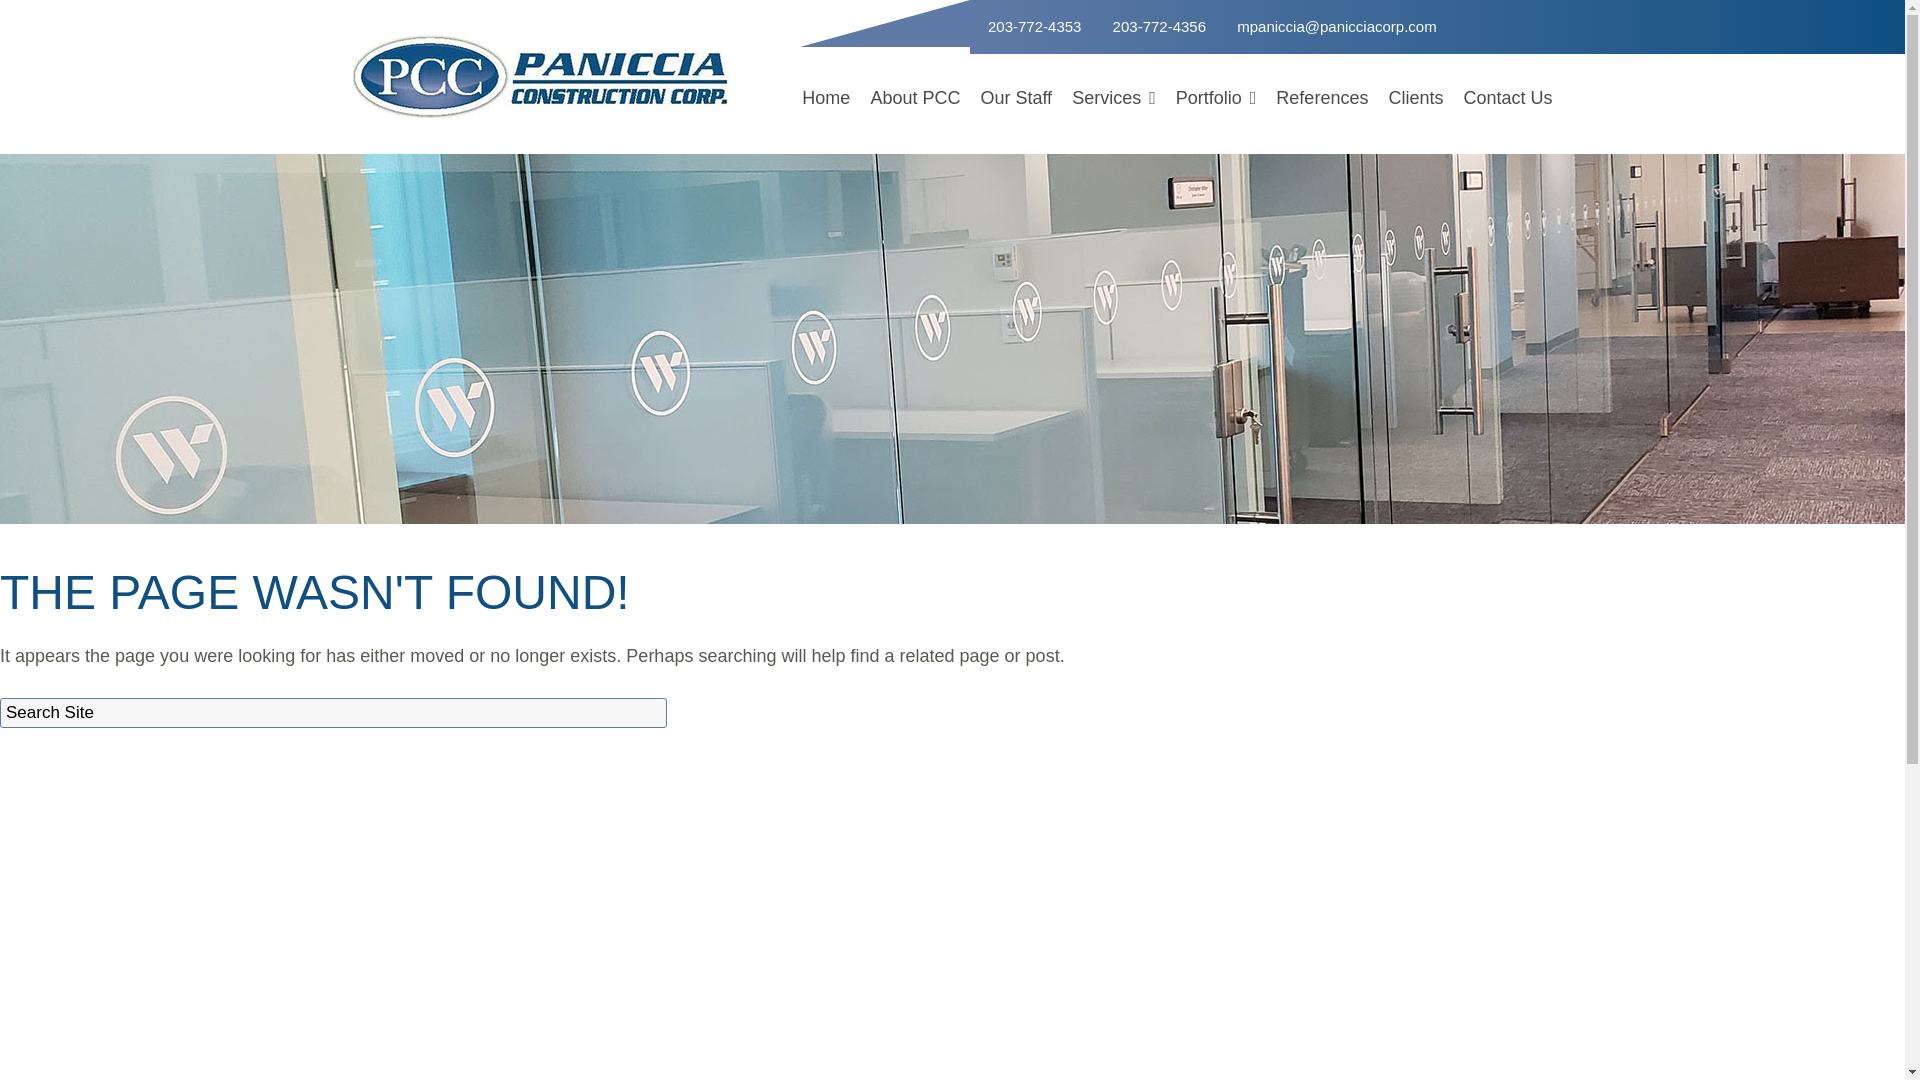 This screenshot has height=1080, width=1920. What do you see at coordinates (1159, 26) in the screenshot?
I see `203-772-4356` at bounding box center [1159, 26].